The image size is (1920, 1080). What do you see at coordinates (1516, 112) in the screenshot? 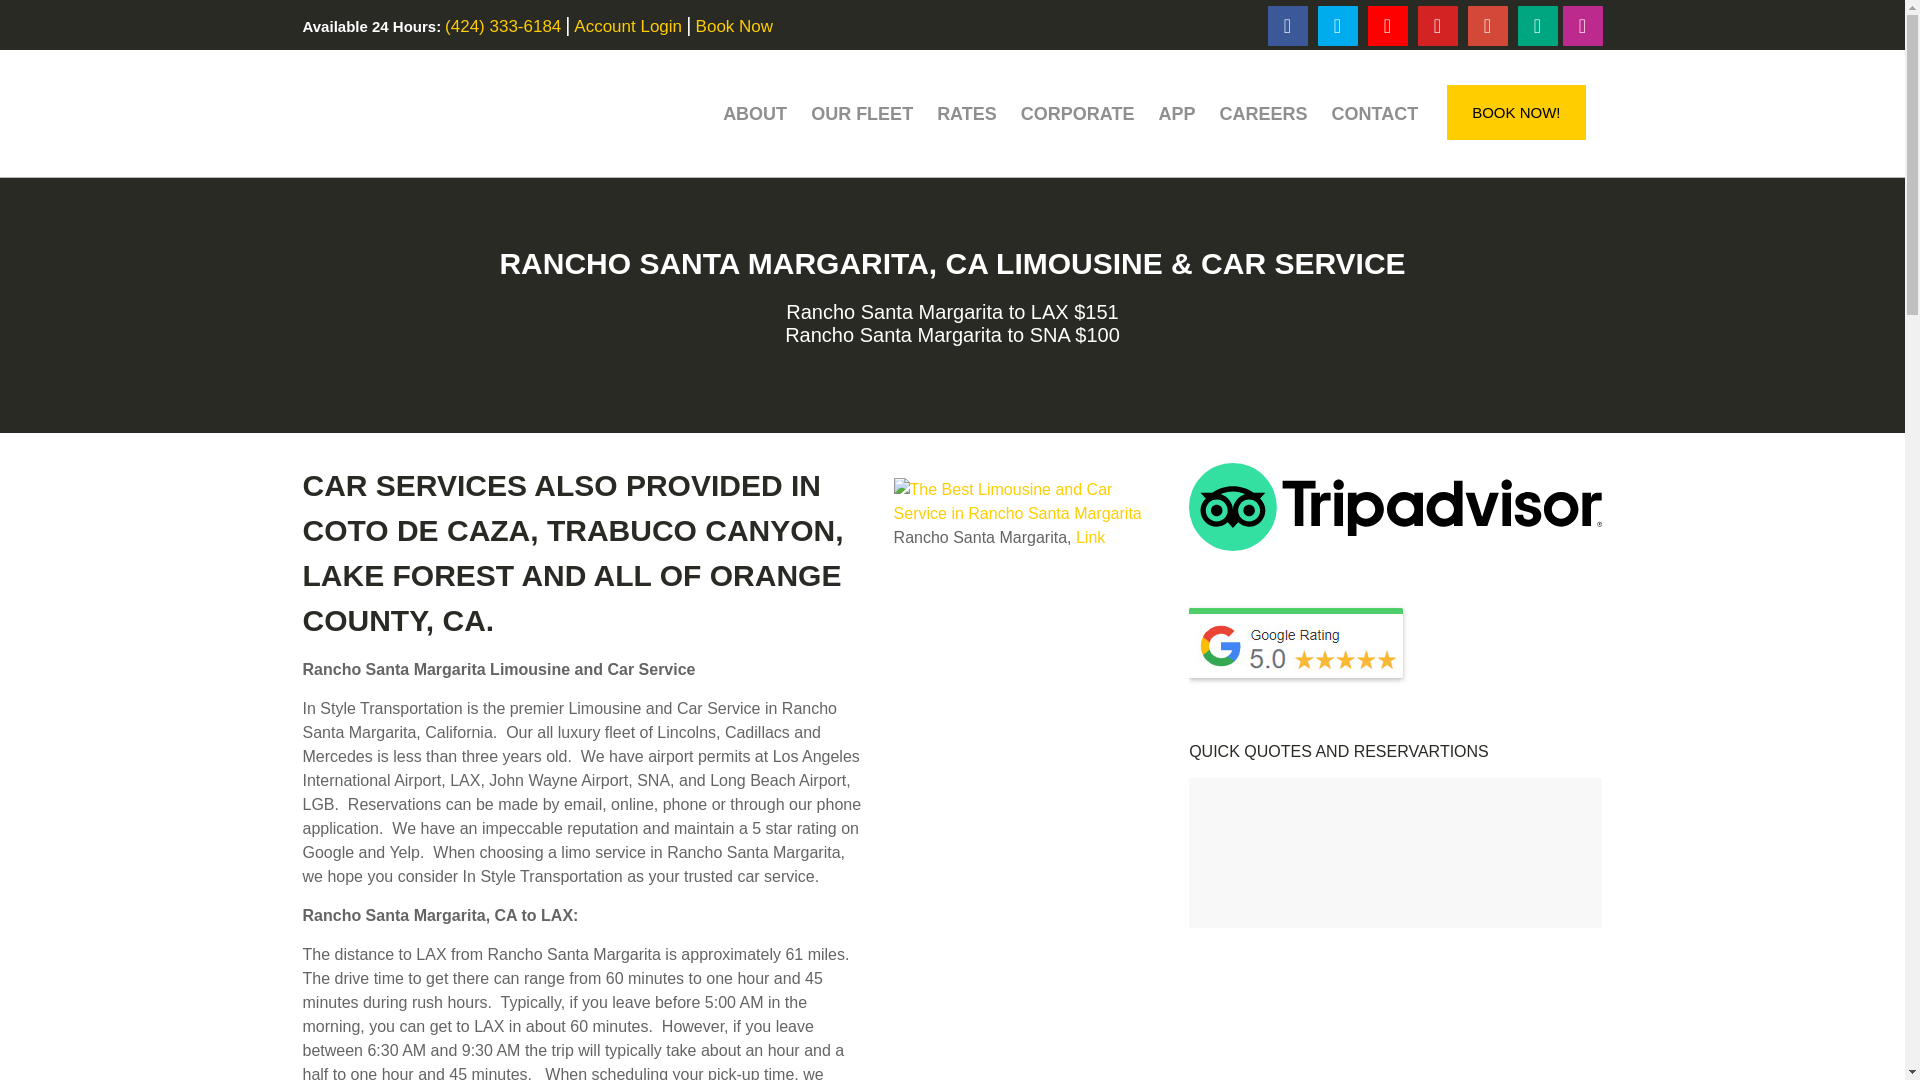
I see `BOOK NOW!` at bounding box center [1516, 112].